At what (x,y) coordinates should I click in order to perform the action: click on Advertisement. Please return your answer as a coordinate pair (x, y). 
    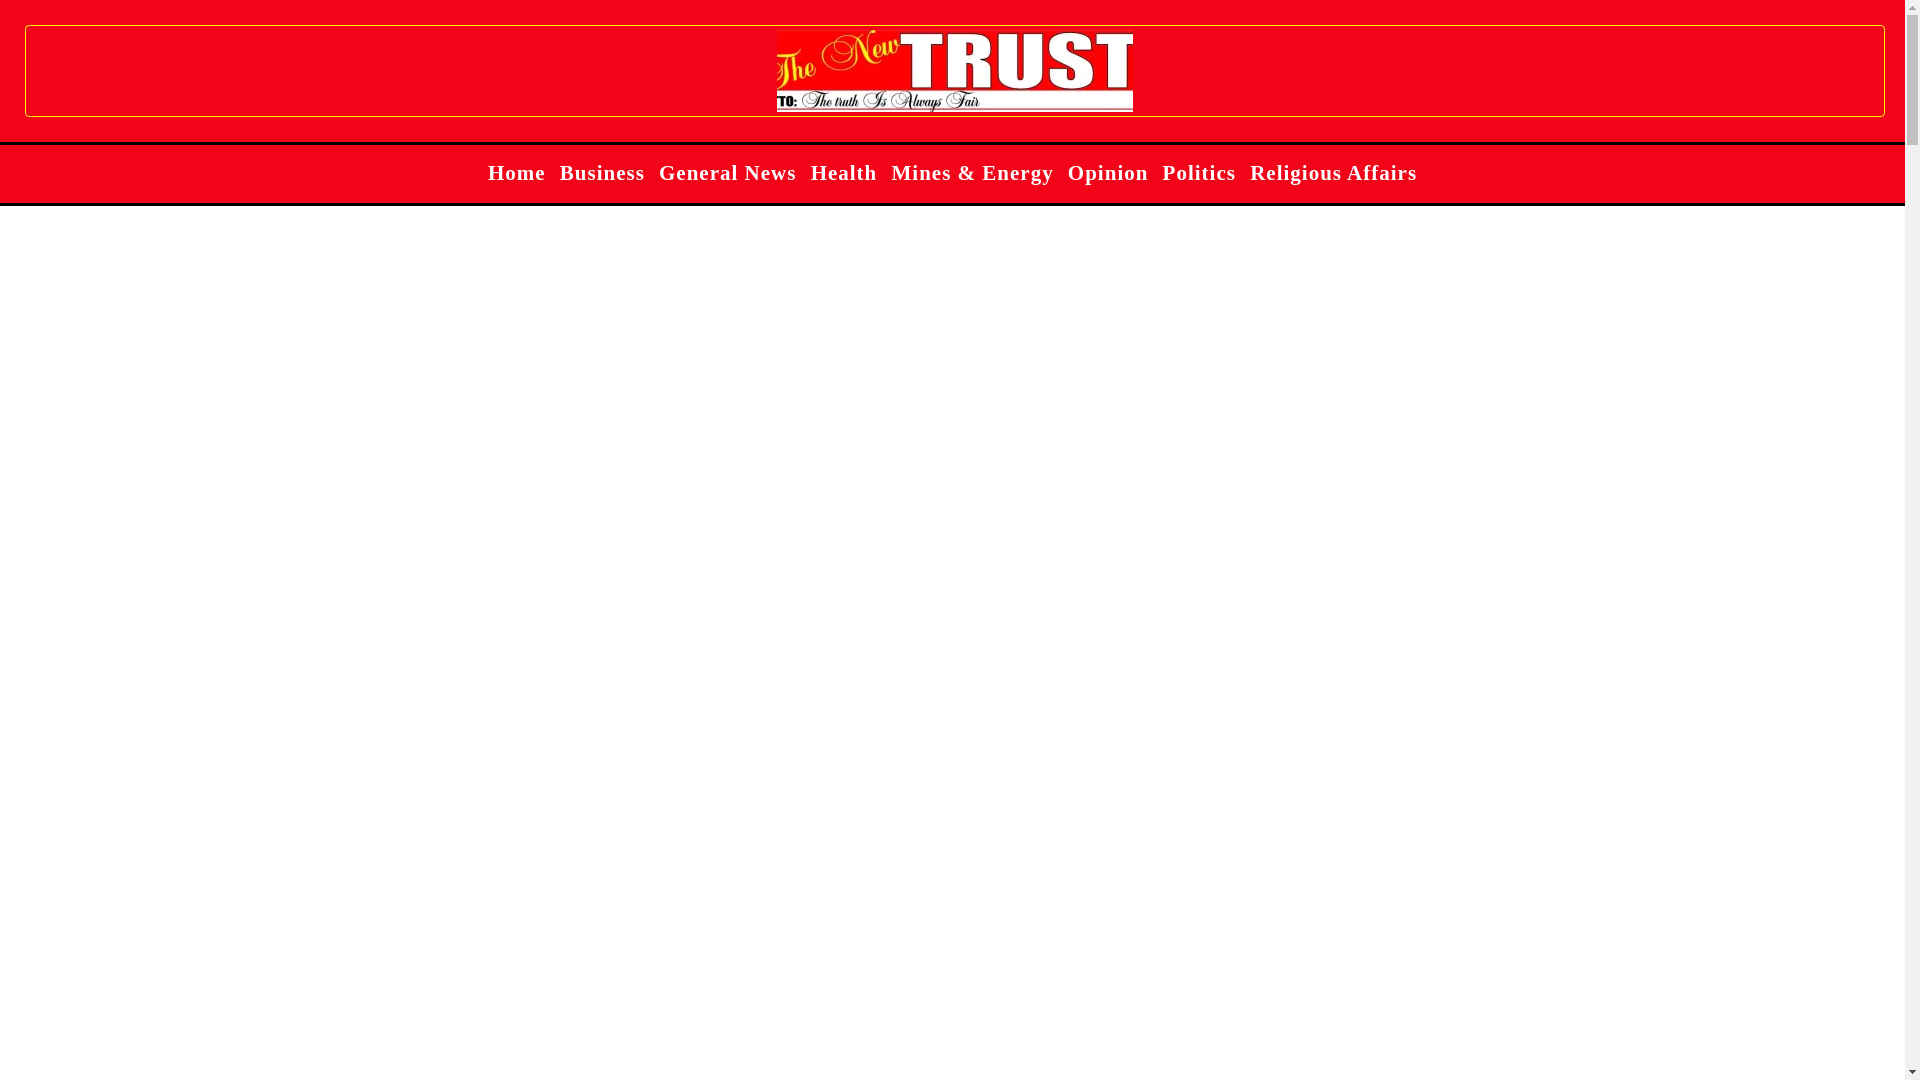
    Looking at the image, I should click on (752, 376).